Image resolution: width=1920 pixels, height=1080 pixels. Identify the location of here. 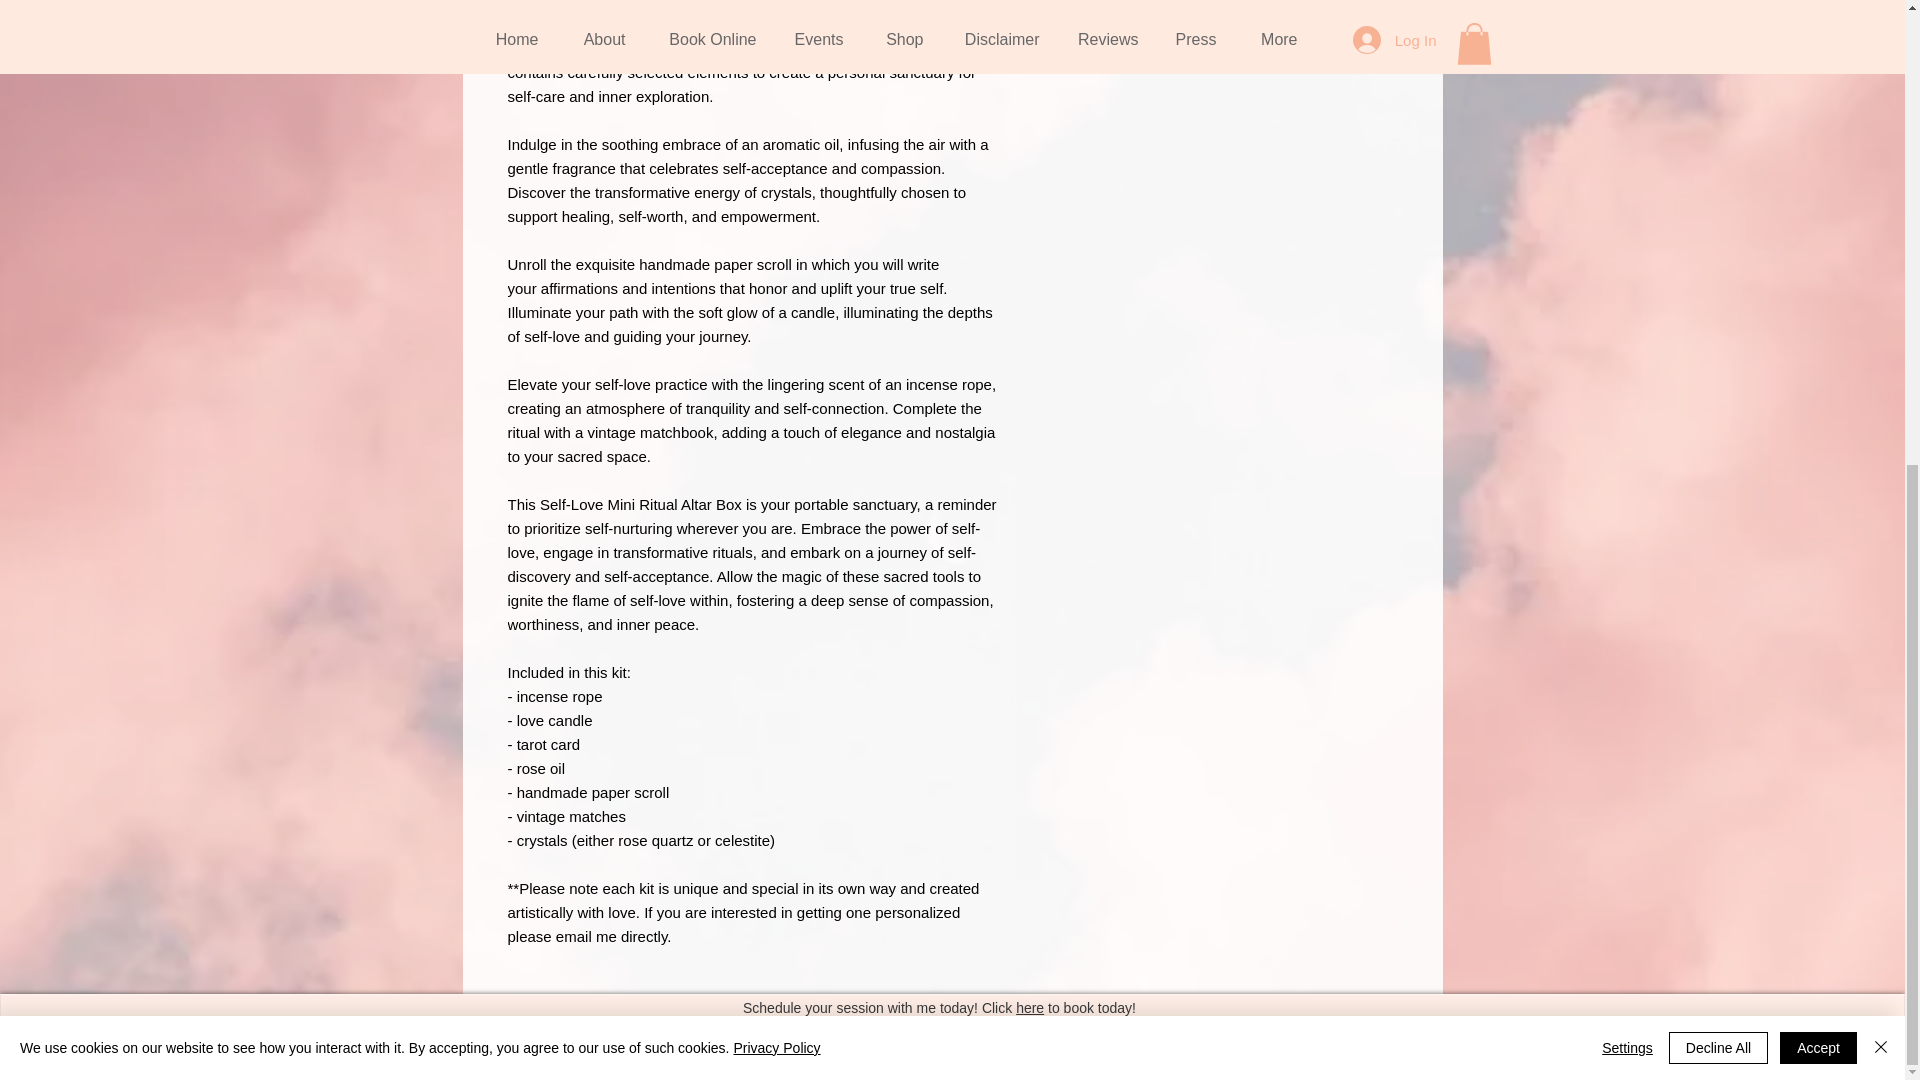
(1030, 198).